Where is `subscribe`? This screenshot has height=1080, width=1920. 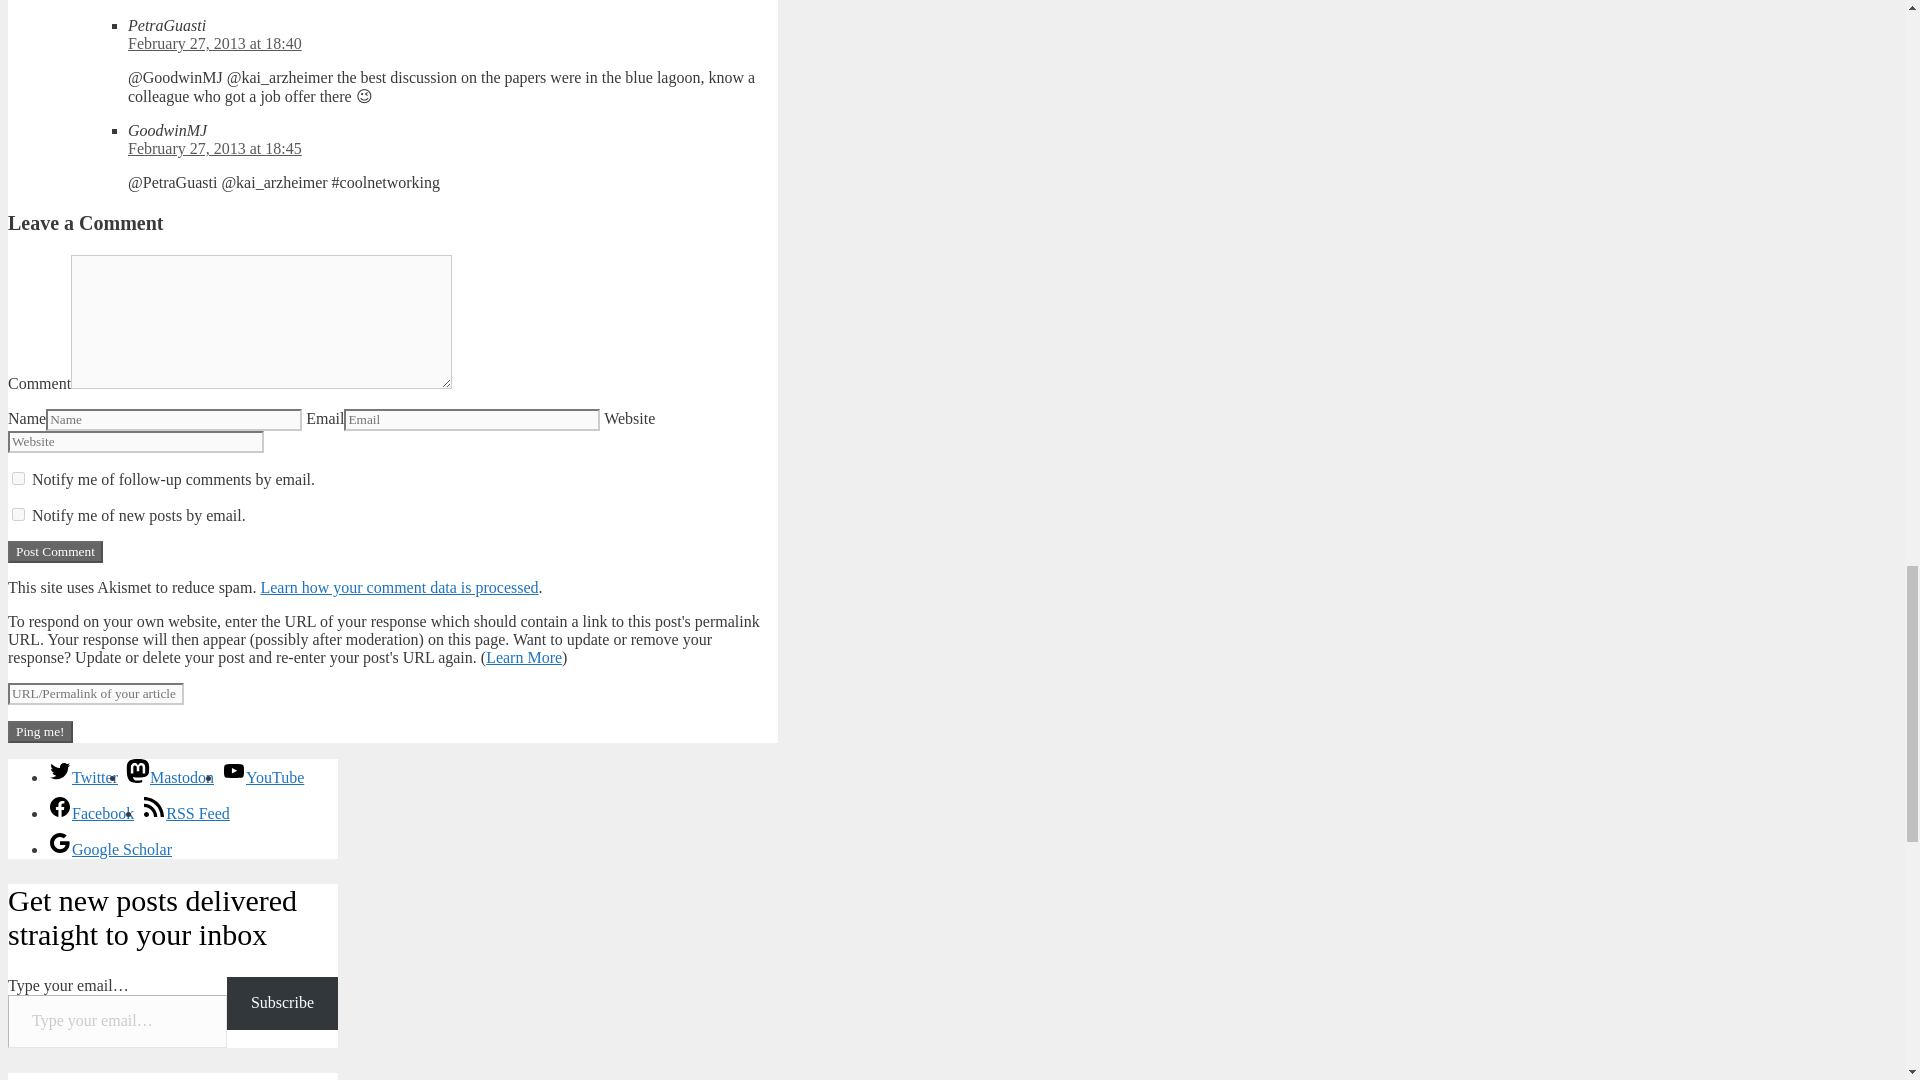 subscribe is located at coordinates (18, 478).